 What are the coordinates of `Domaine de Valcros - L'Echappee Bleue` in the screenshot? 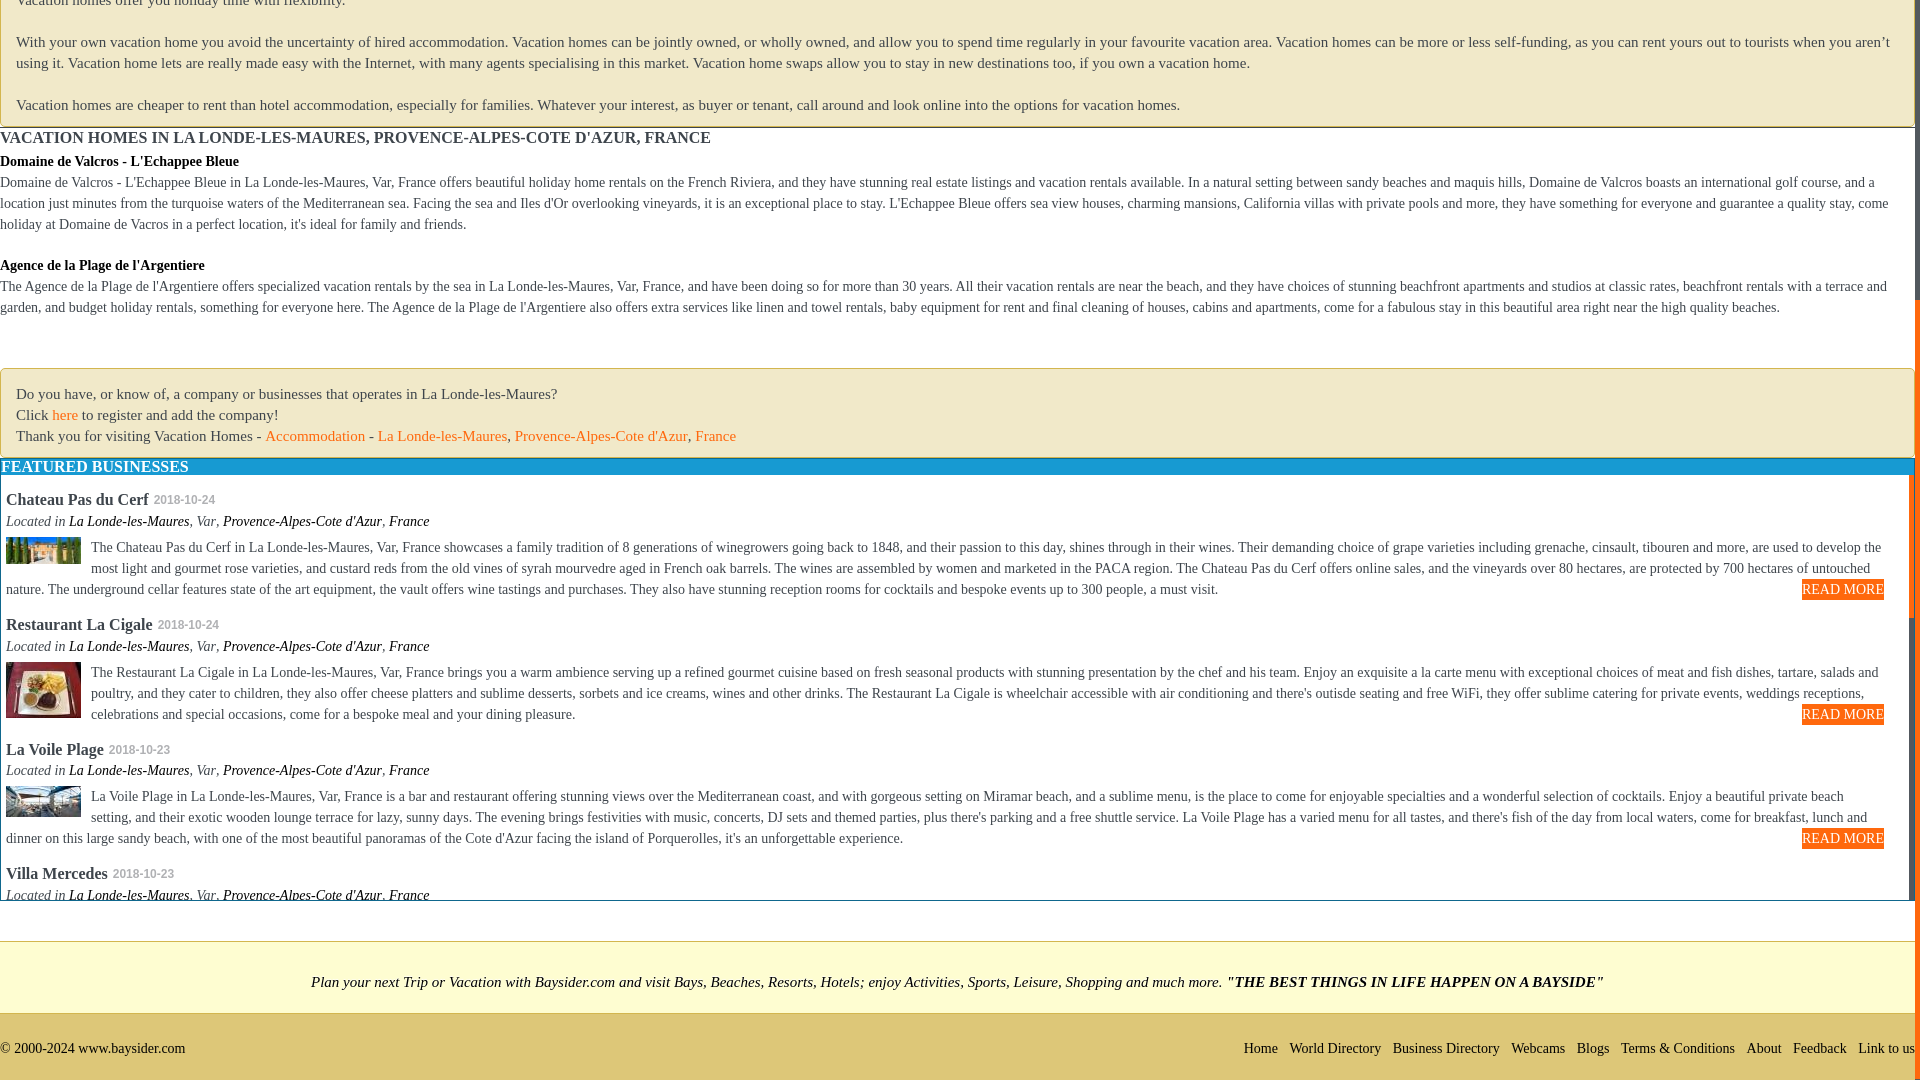 It's located at (119, 161).